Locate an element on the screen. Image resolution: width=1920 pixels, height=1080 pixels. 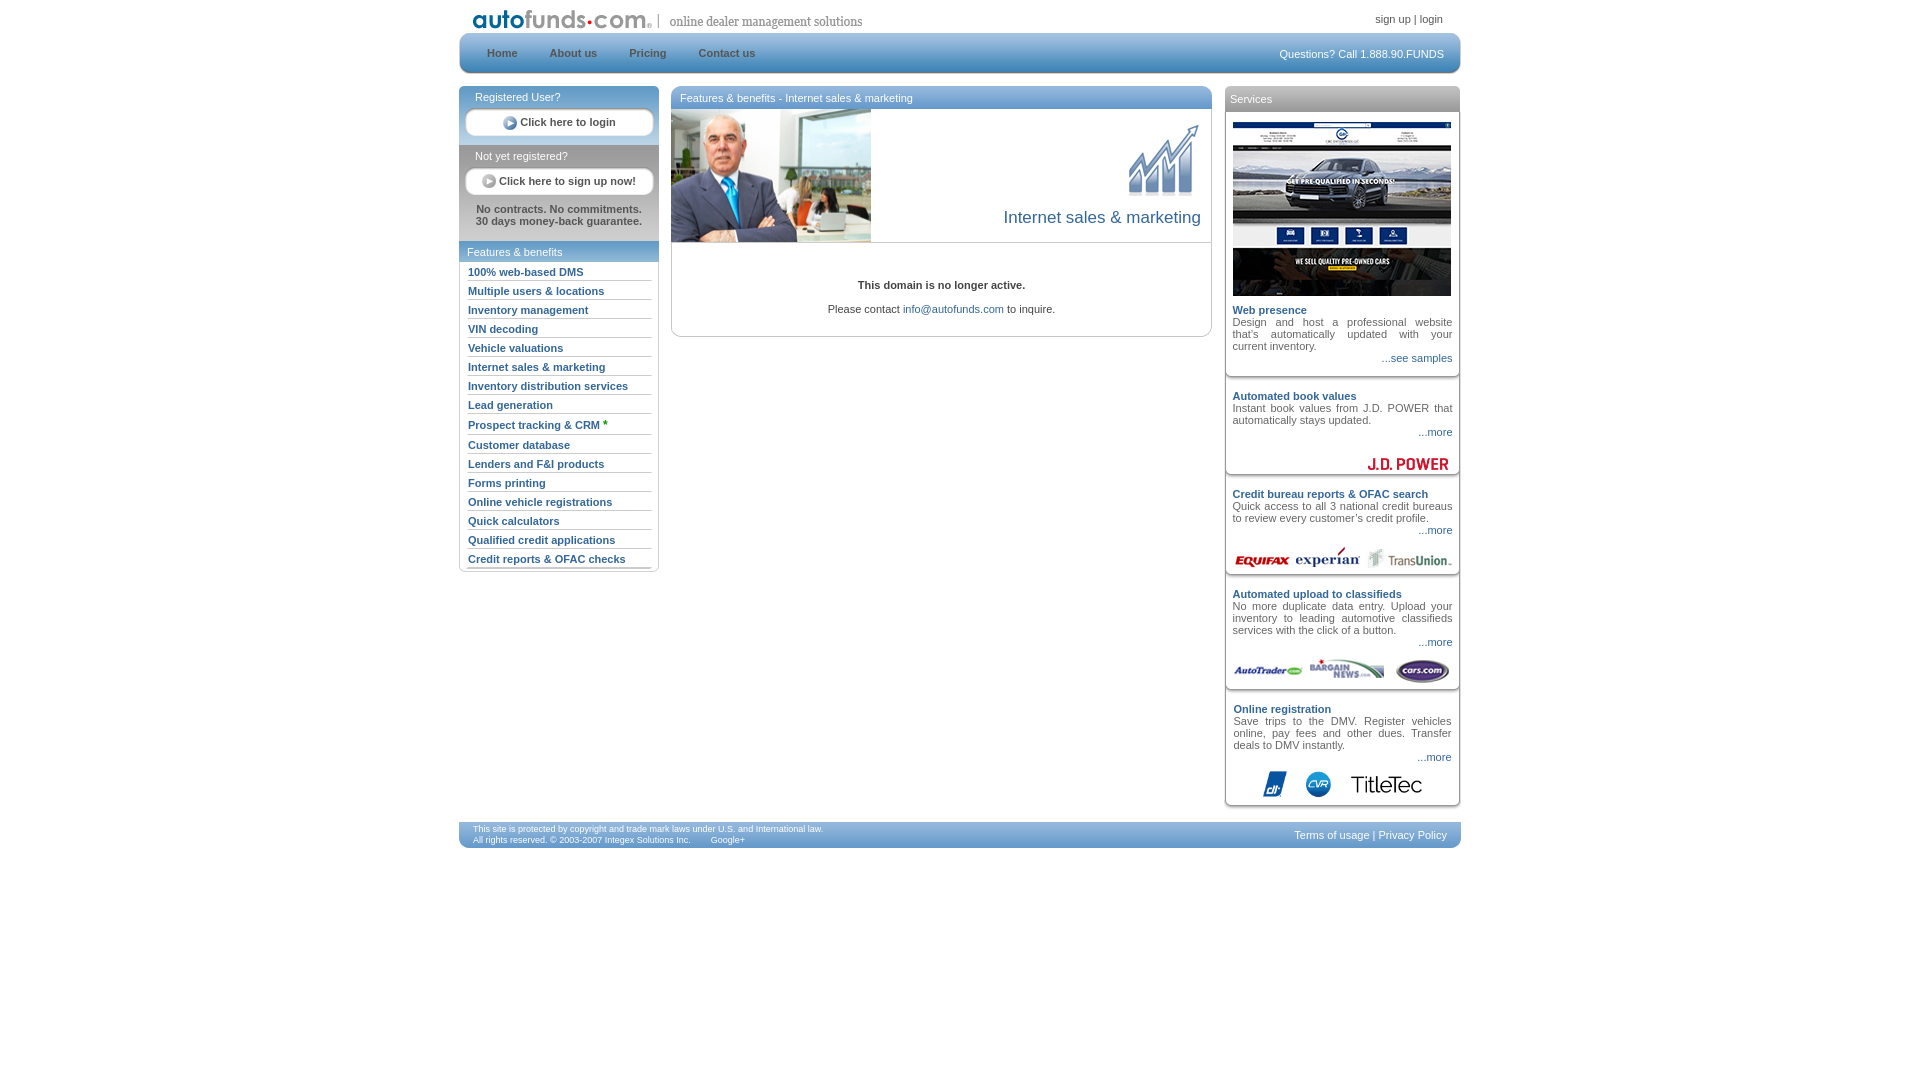
About us is located at coordinates (568, 53).